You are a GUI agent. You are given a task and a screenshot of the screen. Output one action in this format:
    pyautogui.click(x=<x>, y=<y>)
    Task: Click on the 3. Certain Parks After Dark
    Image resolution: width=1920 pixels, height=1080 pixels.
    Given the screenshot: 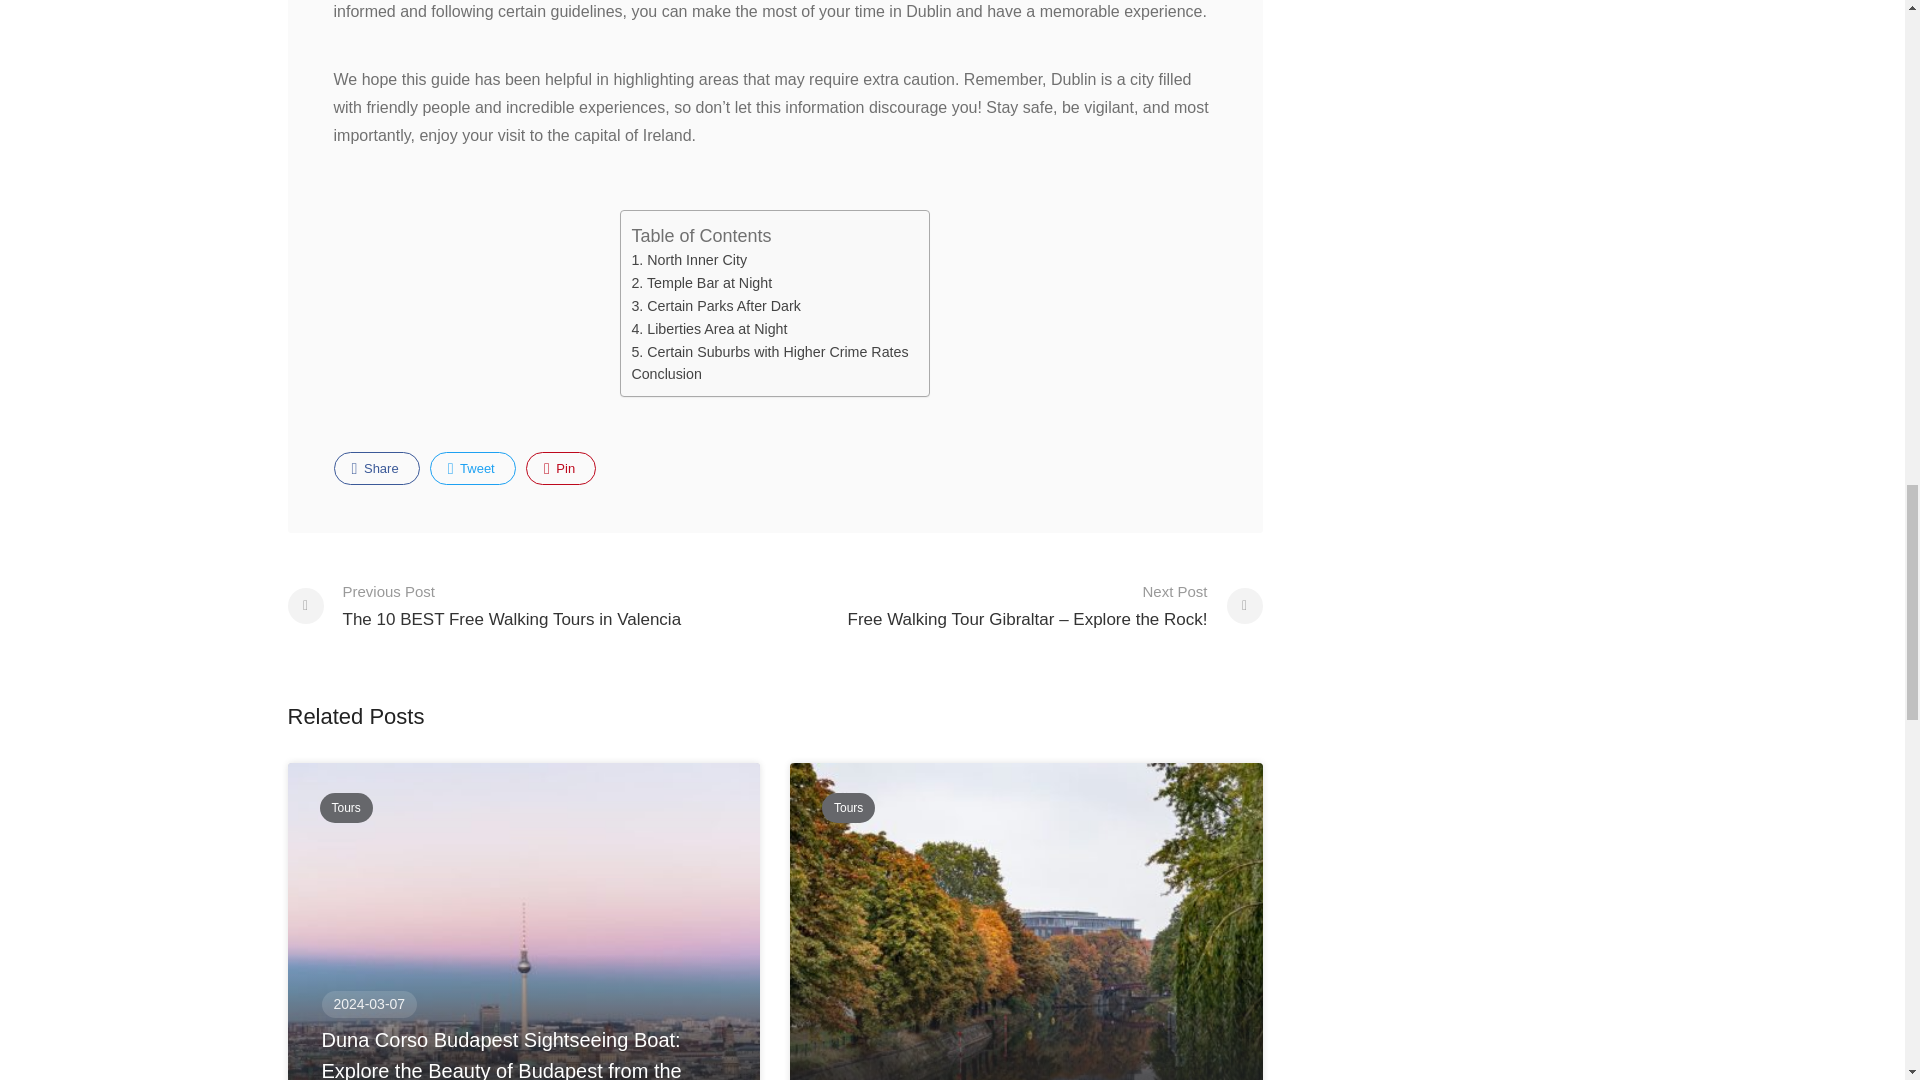 What is the action you would take?
    pyautogui.click(x=377, y=468)
    